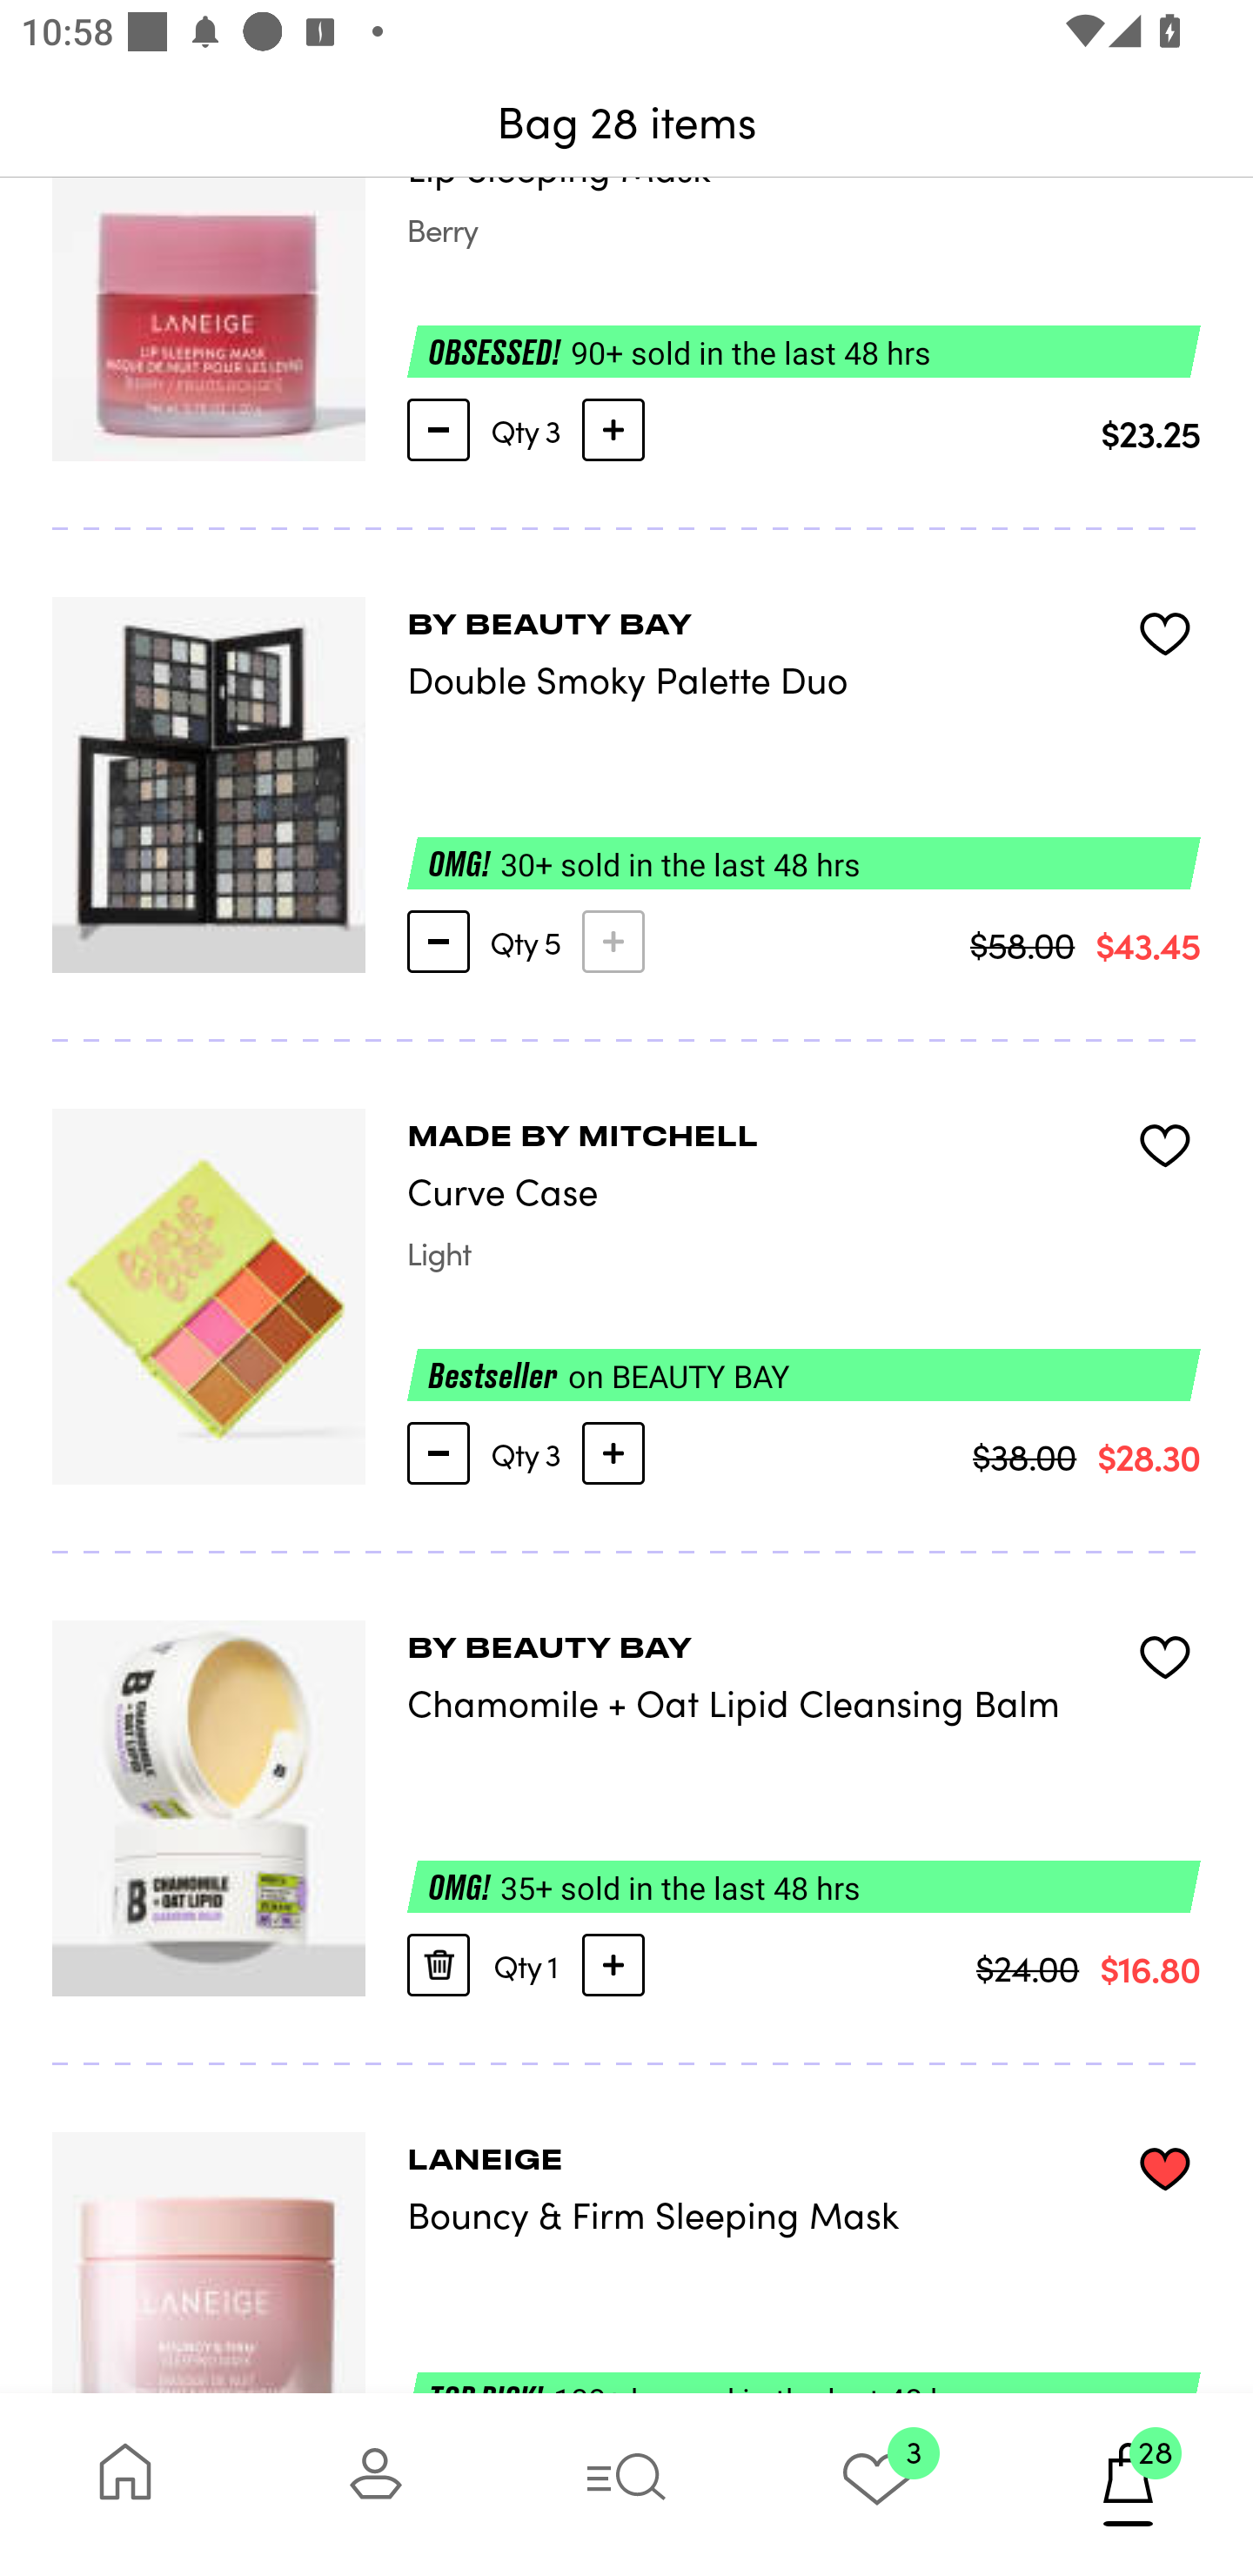  Describe the element at coordinates (1128, 2484) in the screenshot. I see `28` at that location.